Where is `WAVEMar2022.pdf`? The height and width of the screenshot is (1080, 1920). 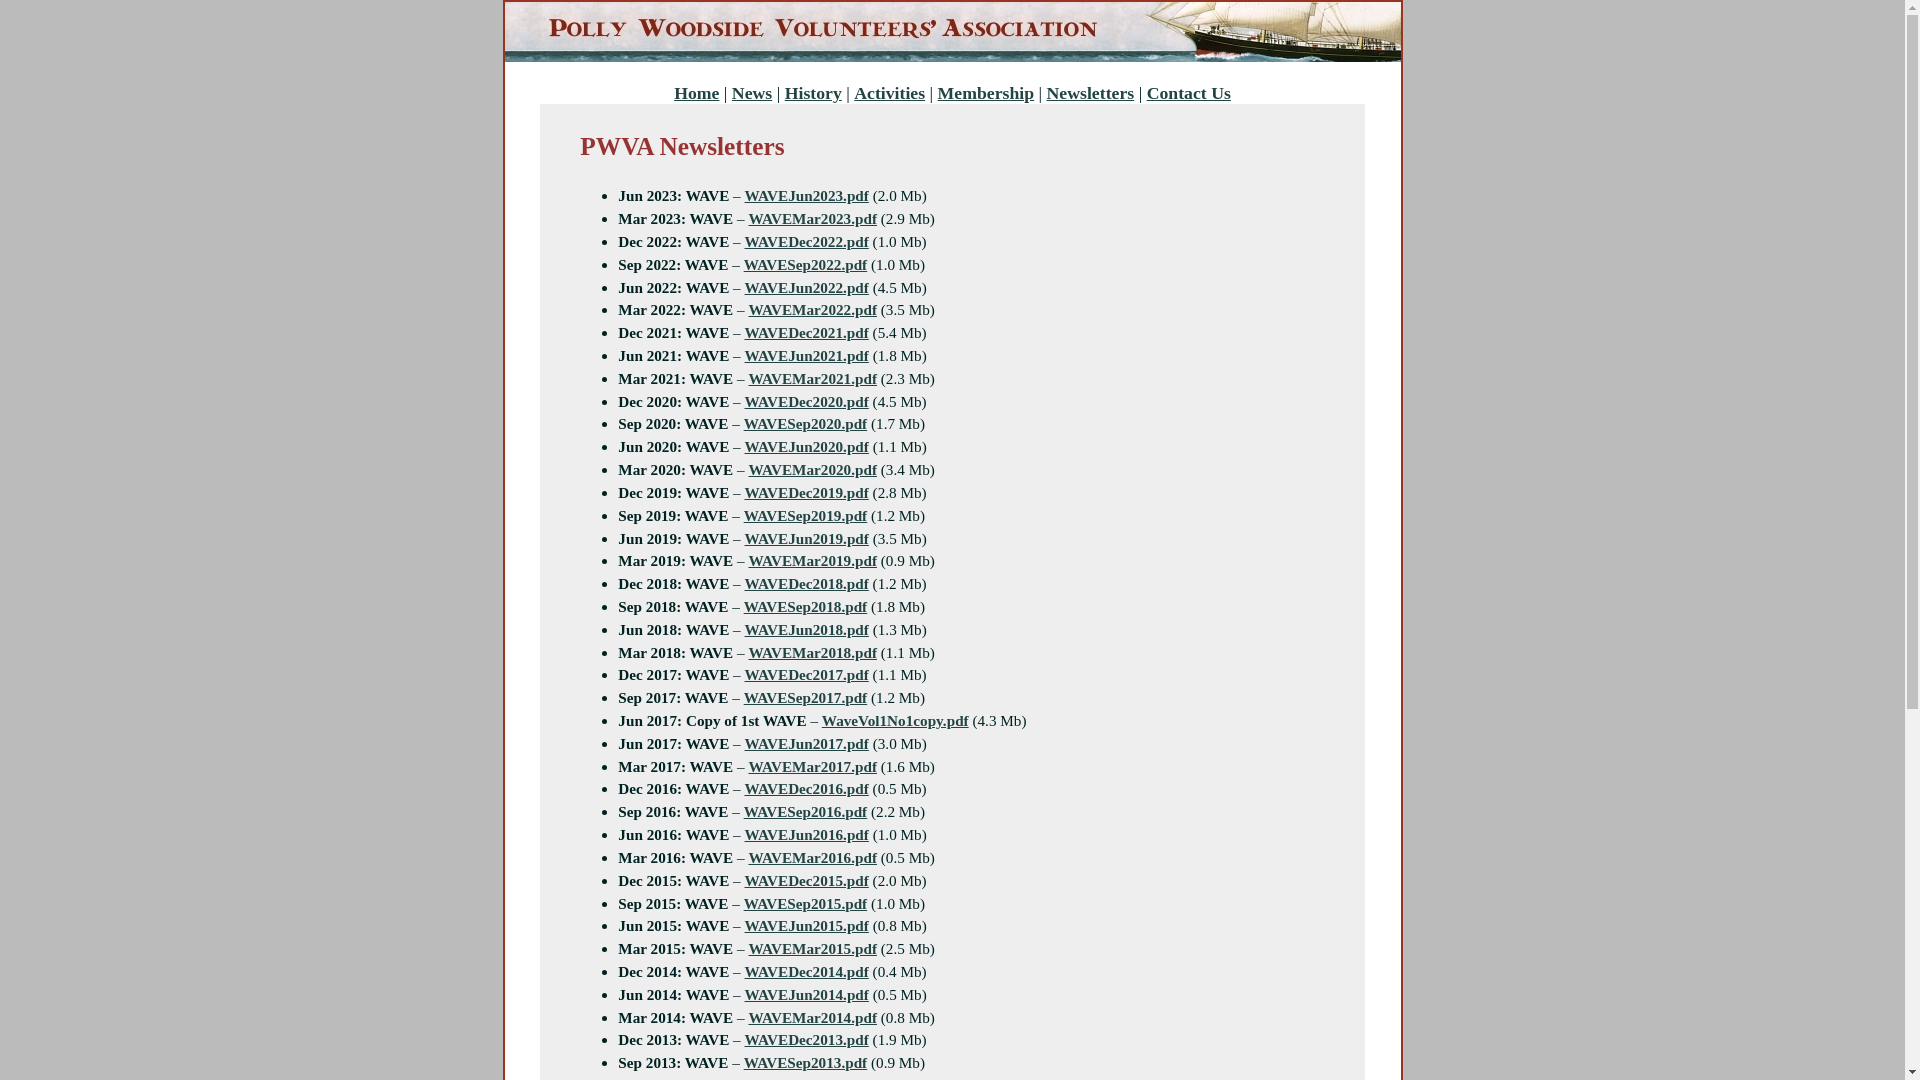
WAVEMar2022.pdf is located at coordinates (812, 310).